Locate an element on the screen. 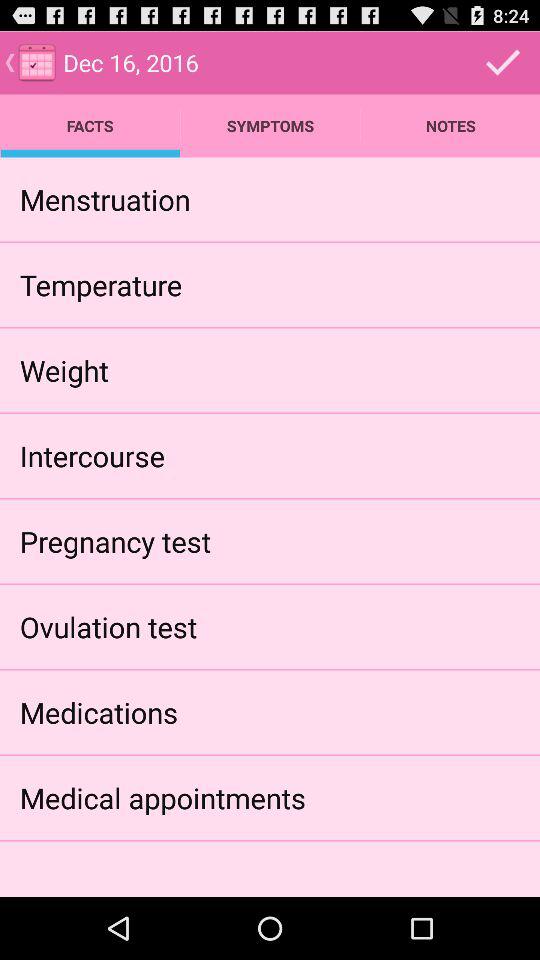  select symptoms  which is at top of the page is located at coordinates (270, 126).